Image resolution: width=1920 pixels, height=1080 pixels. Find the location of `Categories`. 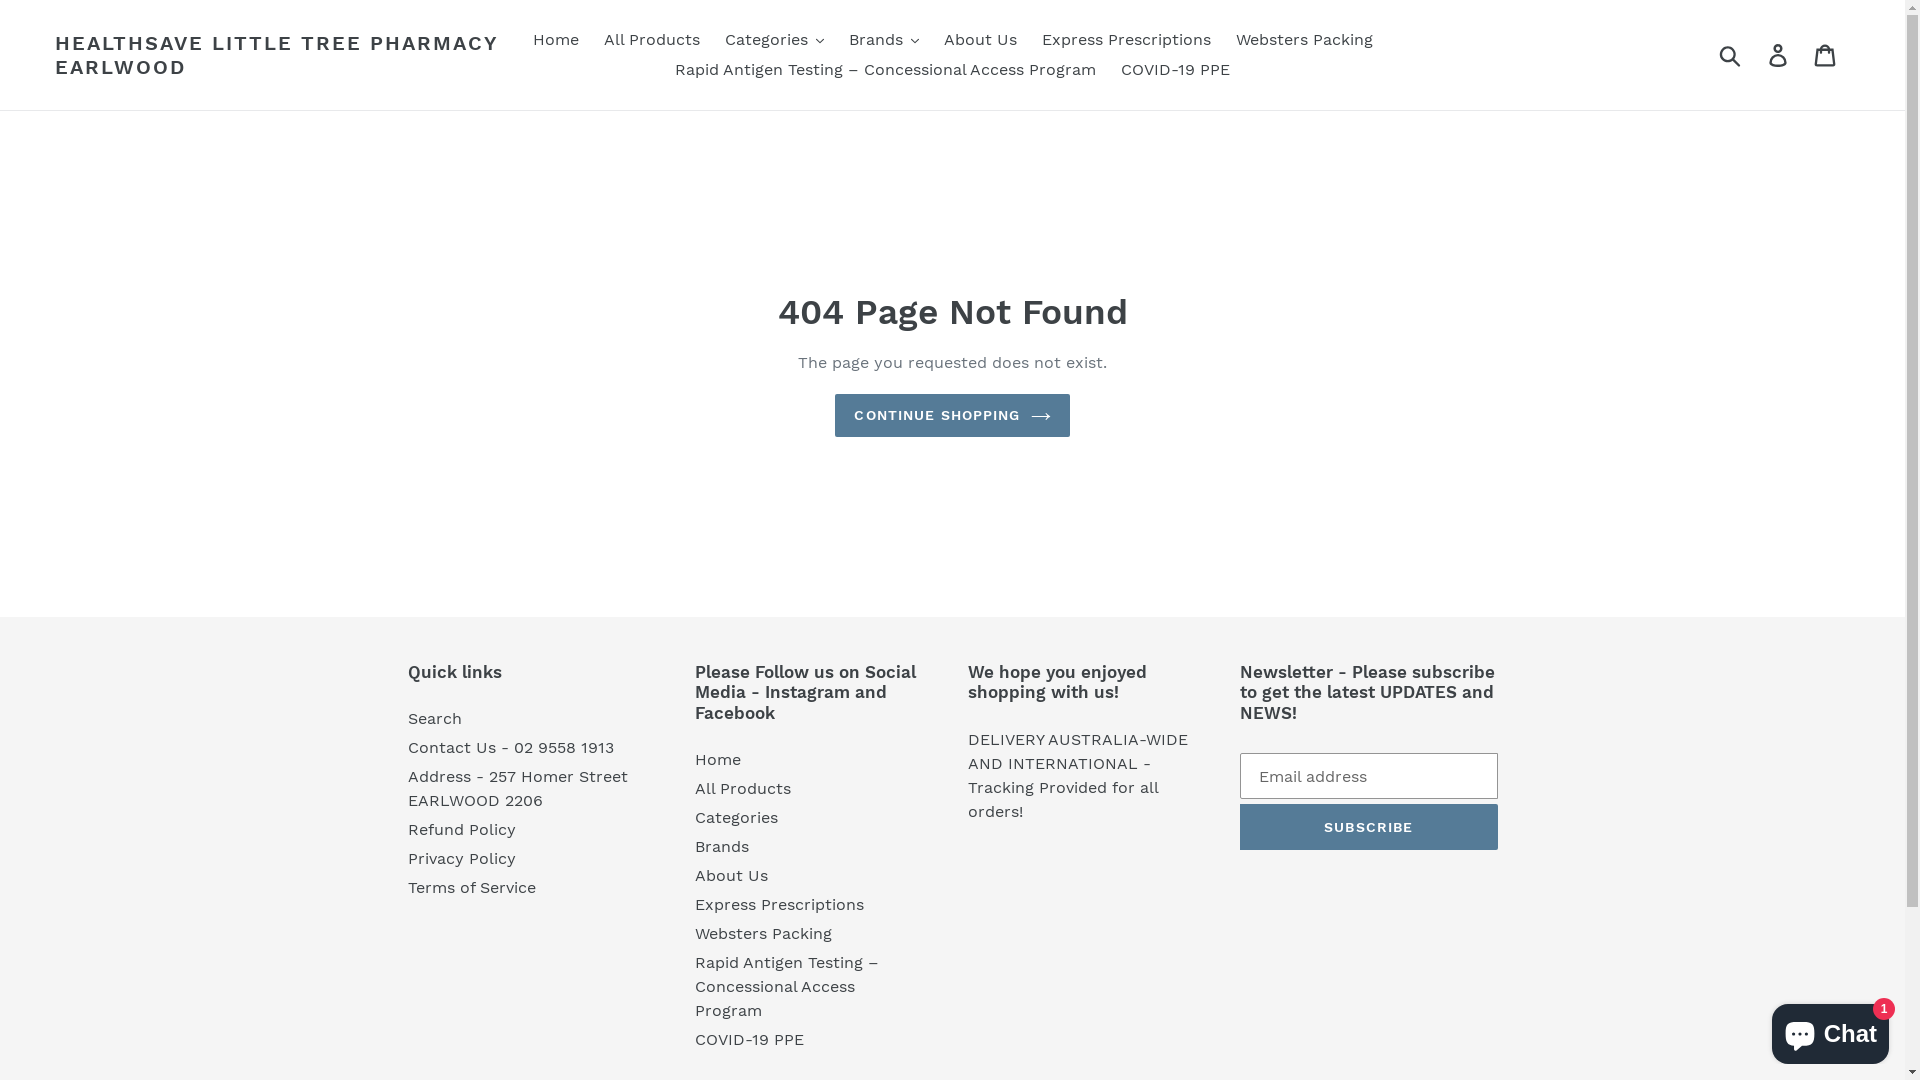

Categories is located at coordinates (736, 818).